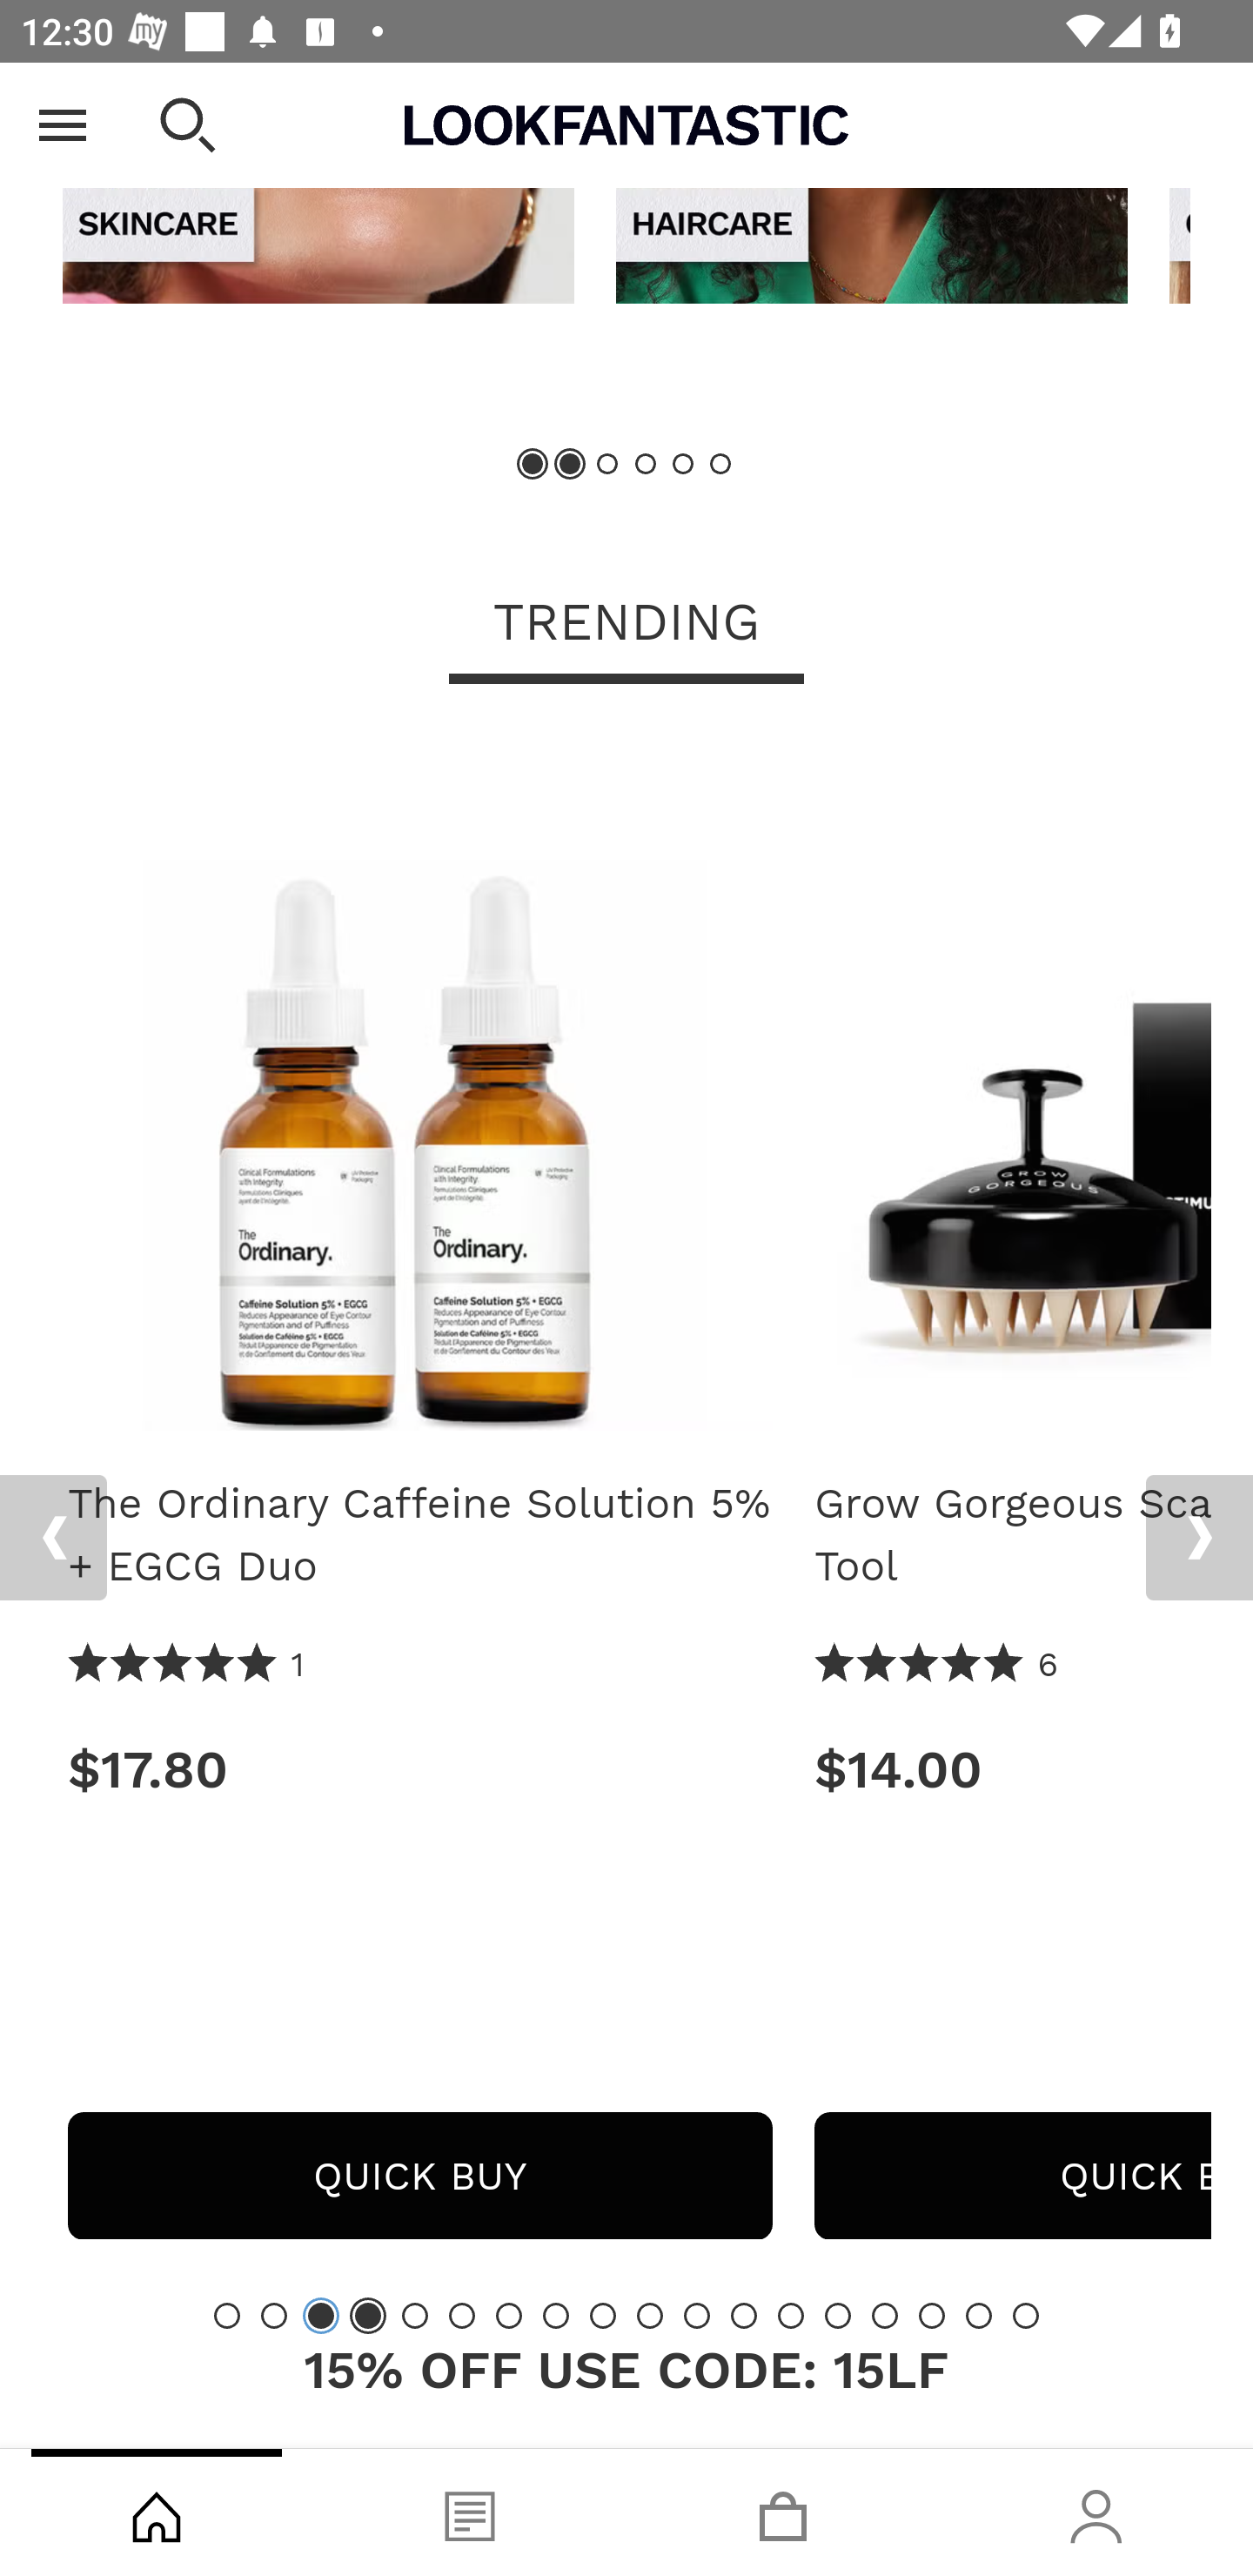  I want to click on Slide 7, so click(509, 2317).